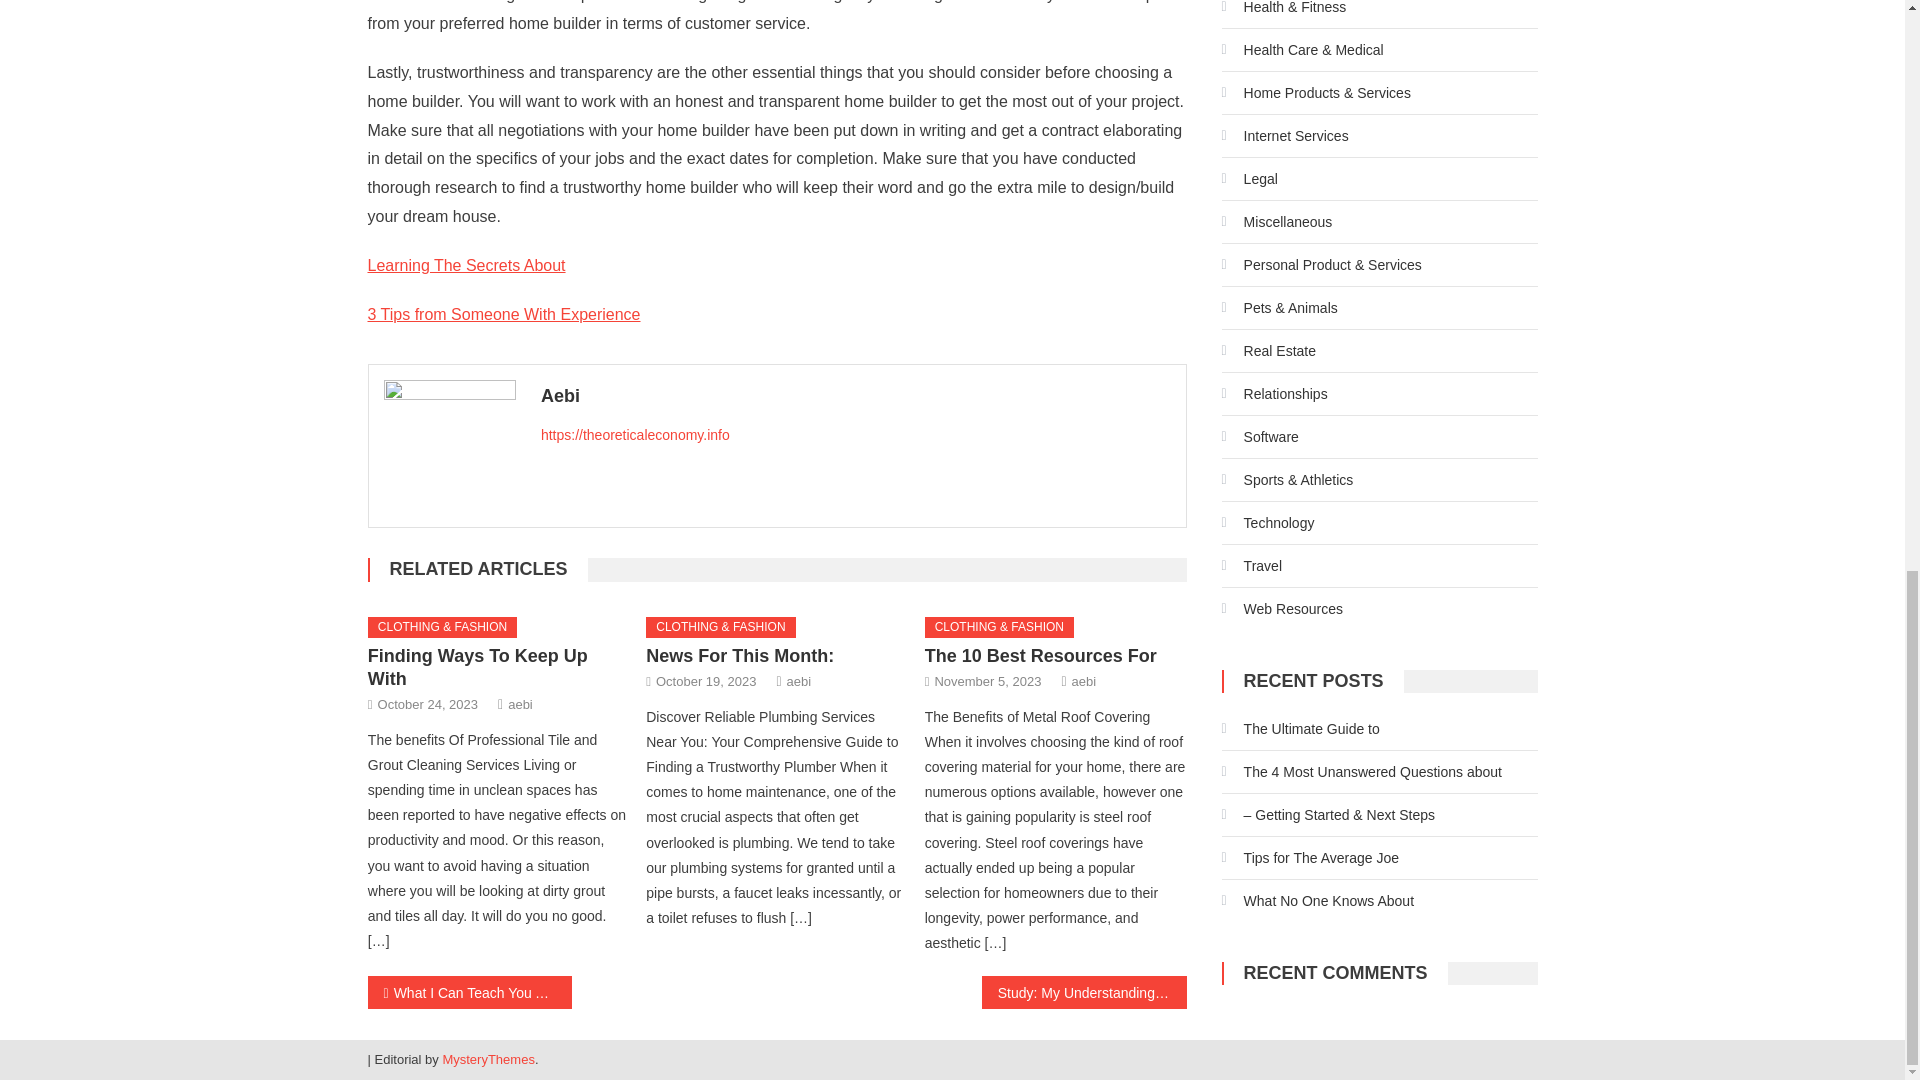 The height and width of the screenshot is (1080, 1920). What do you see at coordinates (706, 681) in the screenshot?
I see `October 19, 2023` at bounding box center [706, 681].